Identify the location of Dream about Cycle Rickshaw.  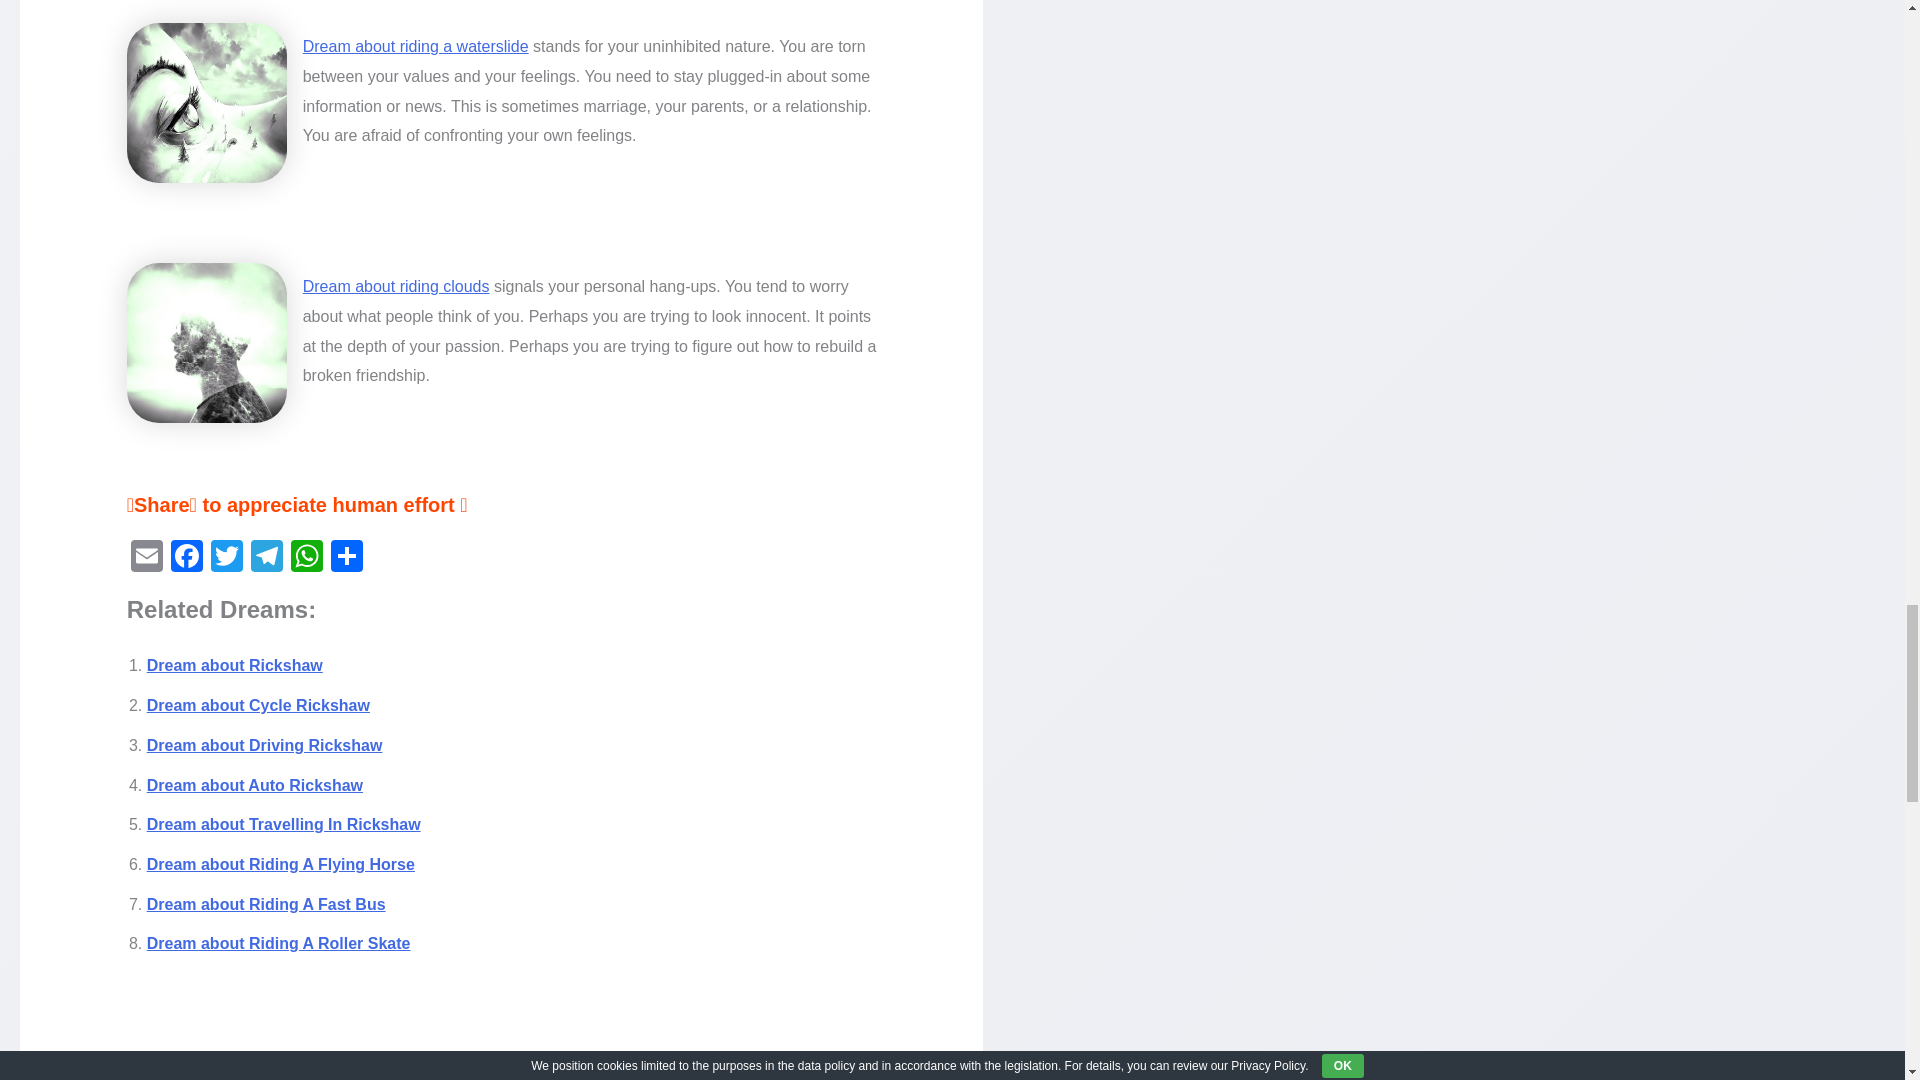
(258, 704).